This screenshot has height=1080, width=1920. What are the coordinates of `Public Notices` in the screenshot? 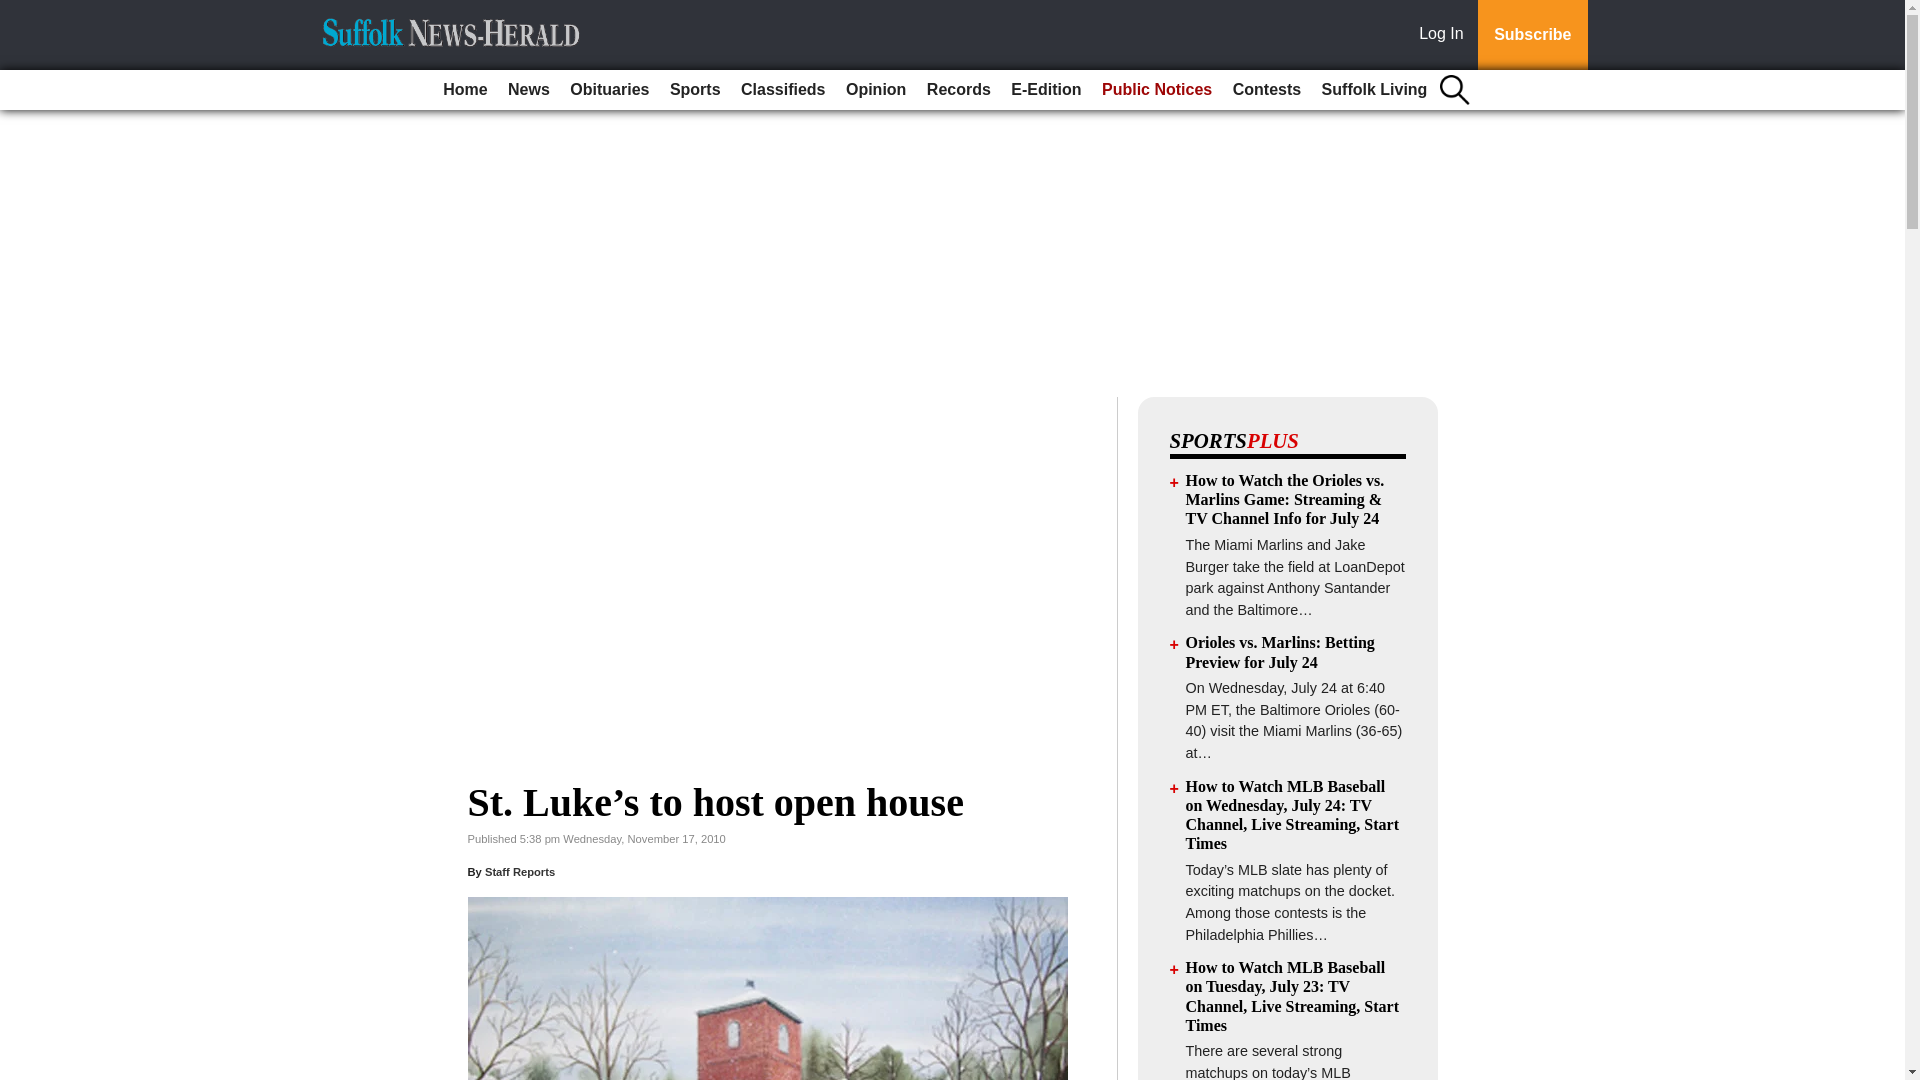 It's located at (1156, 90).